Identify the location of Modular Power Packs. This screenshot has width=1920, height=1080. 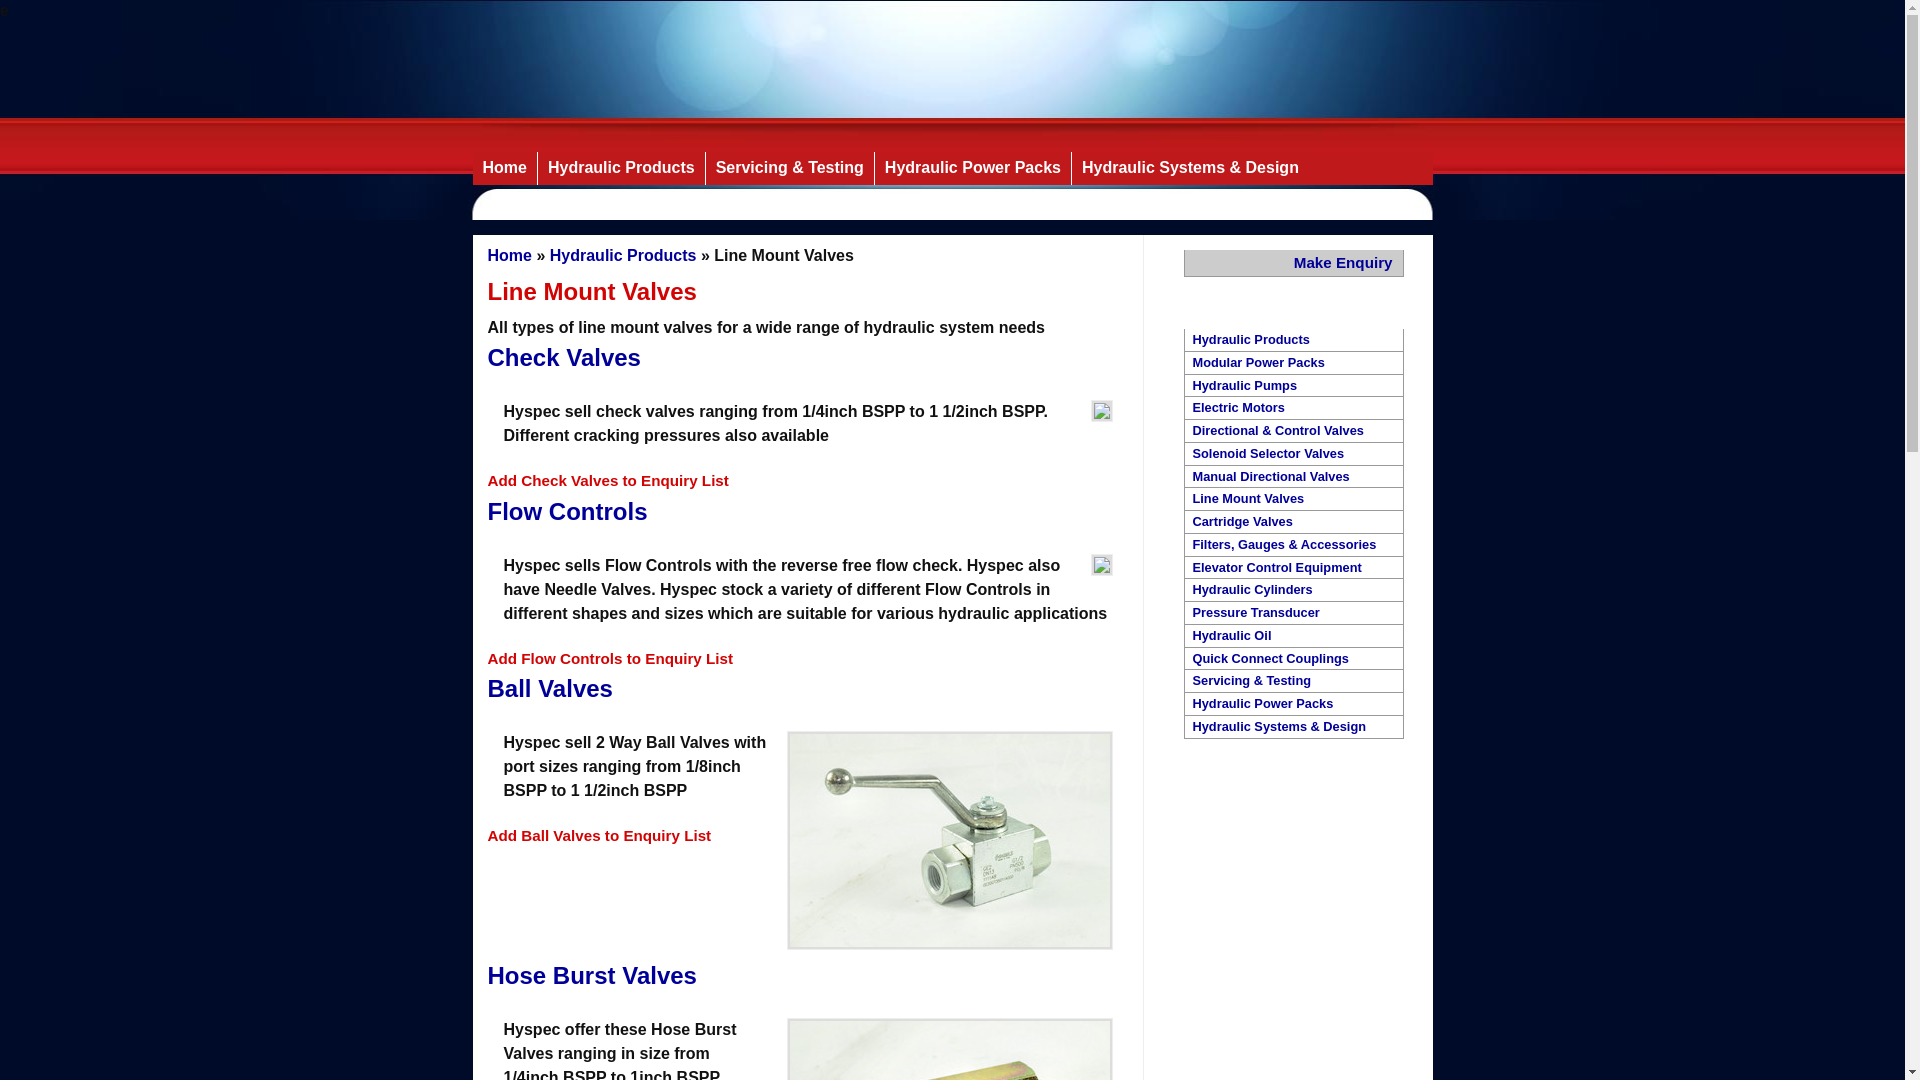
(1293, 364).